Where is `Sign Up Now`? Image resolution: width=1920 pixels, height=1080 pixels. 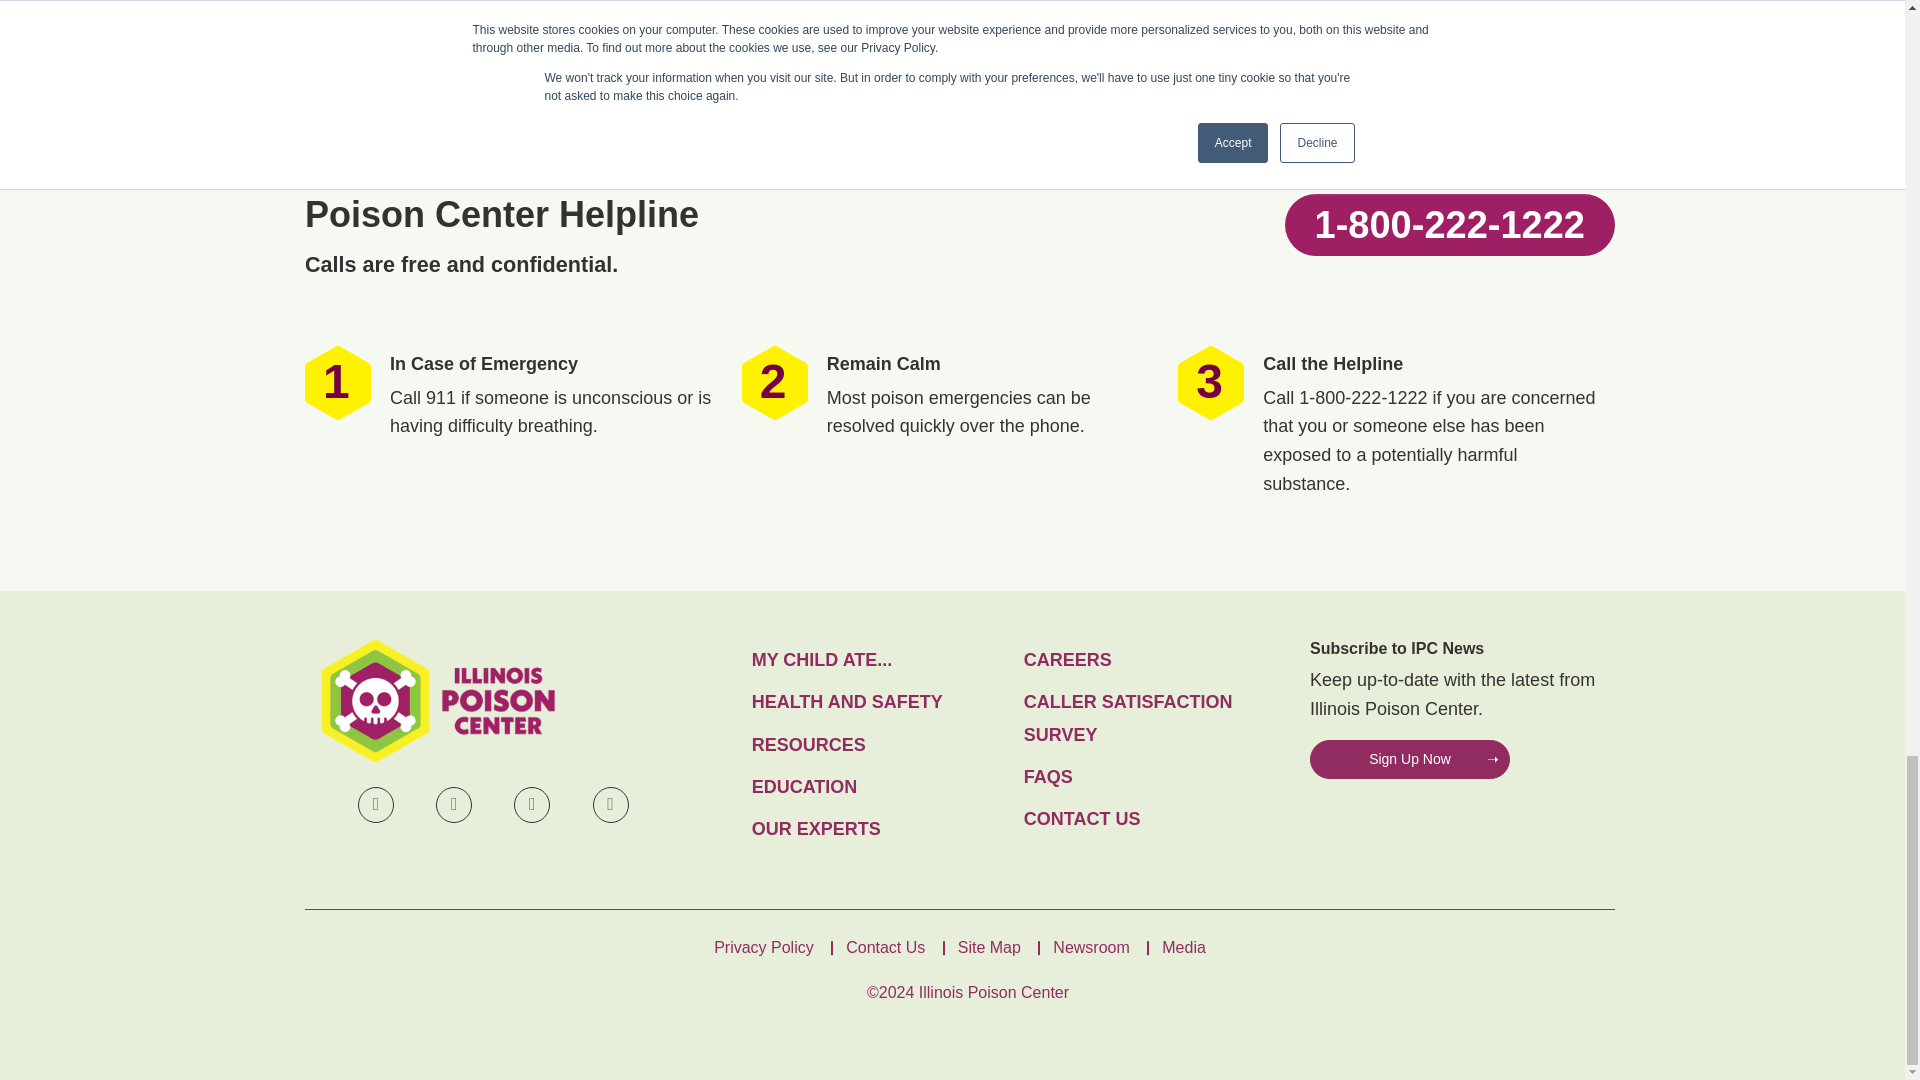 Sign Up Now is located at coordinates (1409, 759).